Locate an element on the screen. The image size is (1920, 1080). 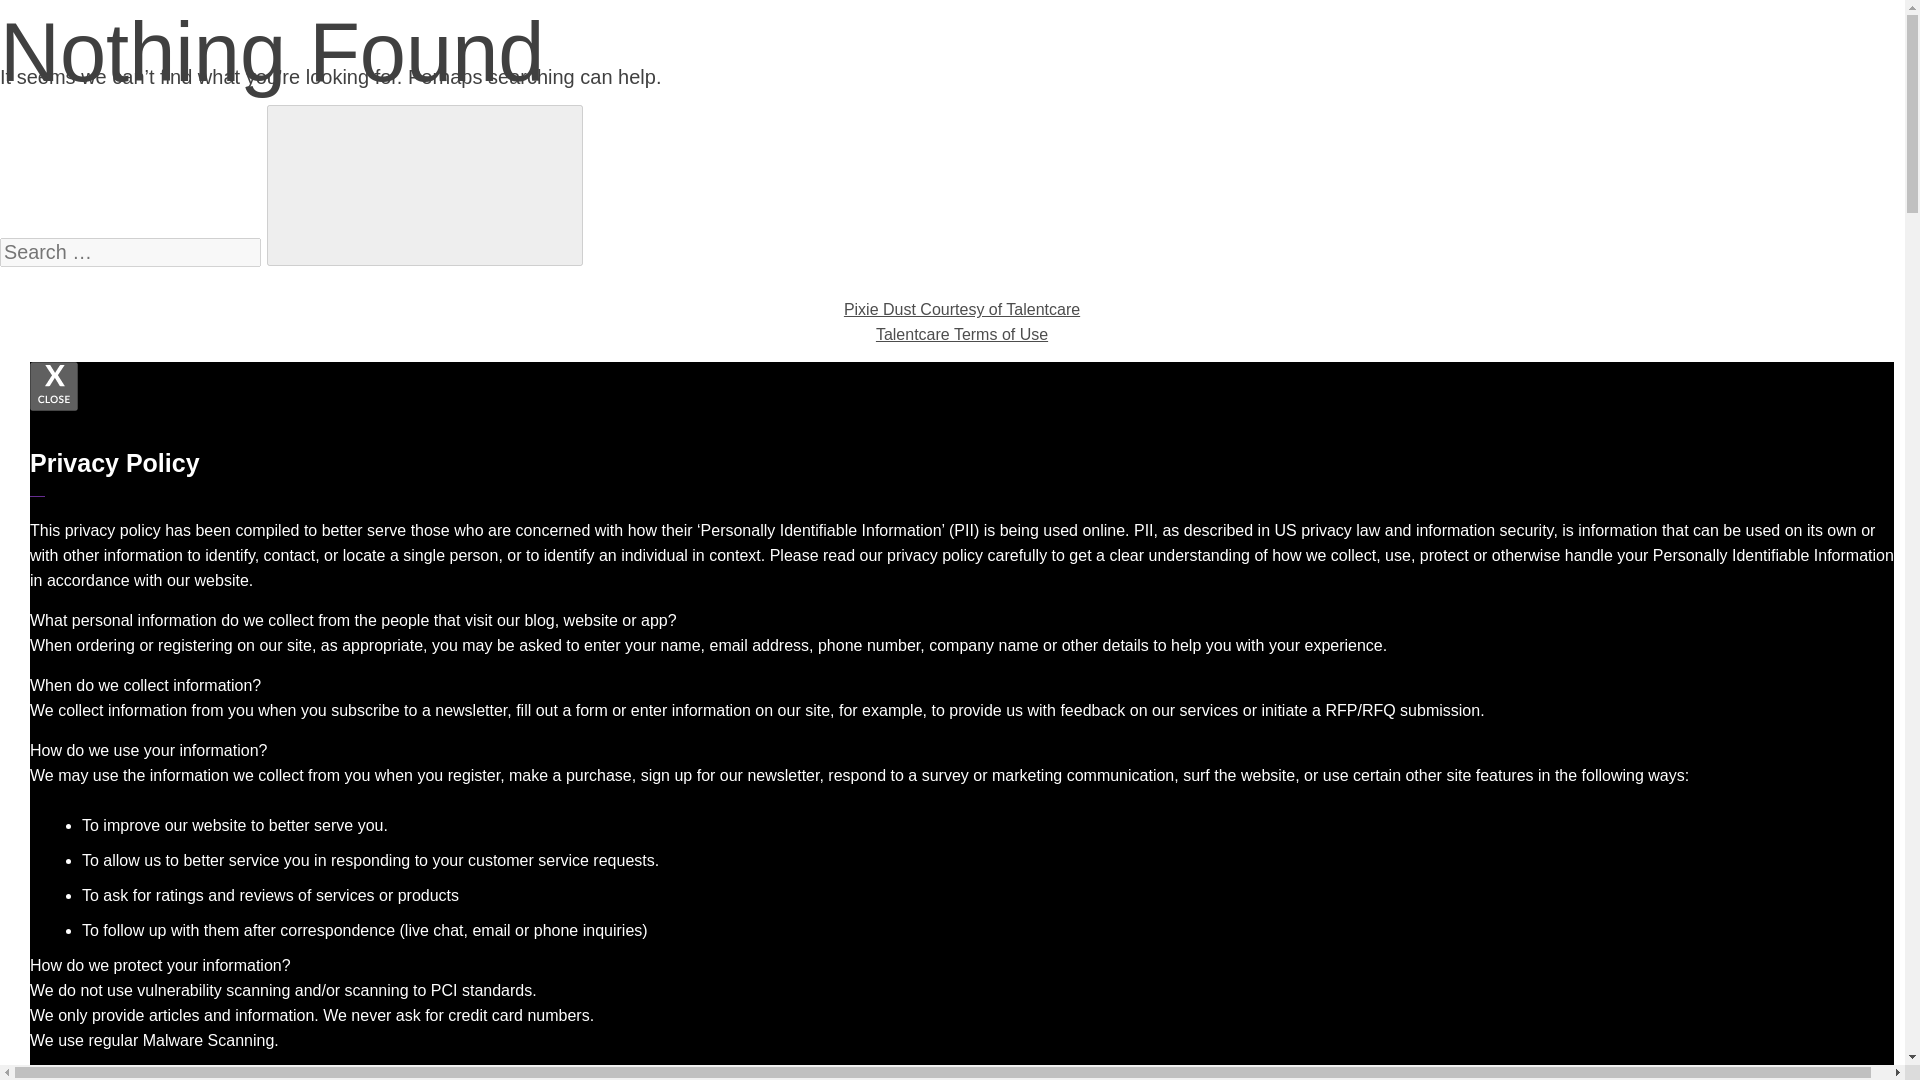
Pixie Dust Courtesy of Talentcare is located at coordinates (962, 309).